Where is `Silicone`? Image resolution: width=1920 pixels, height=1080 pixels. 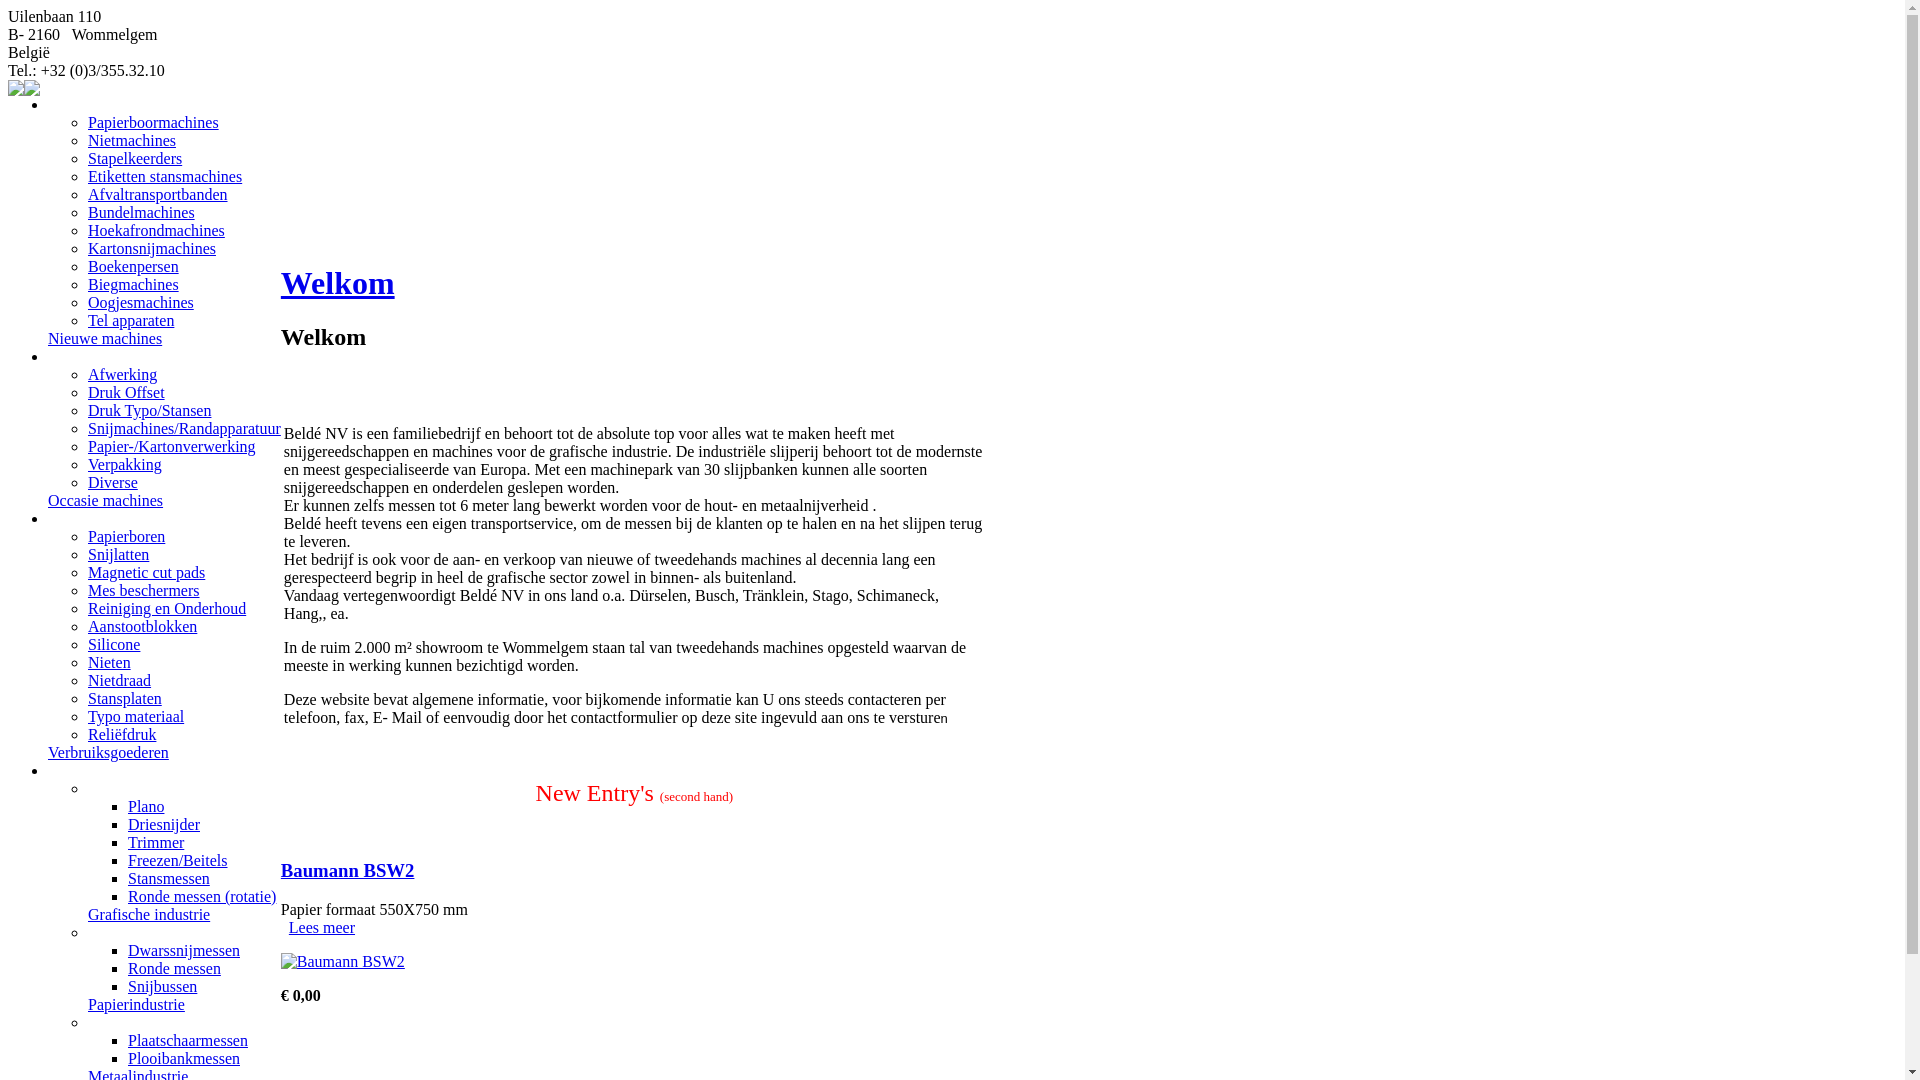 Silicone is located at coordinates (114, 644).